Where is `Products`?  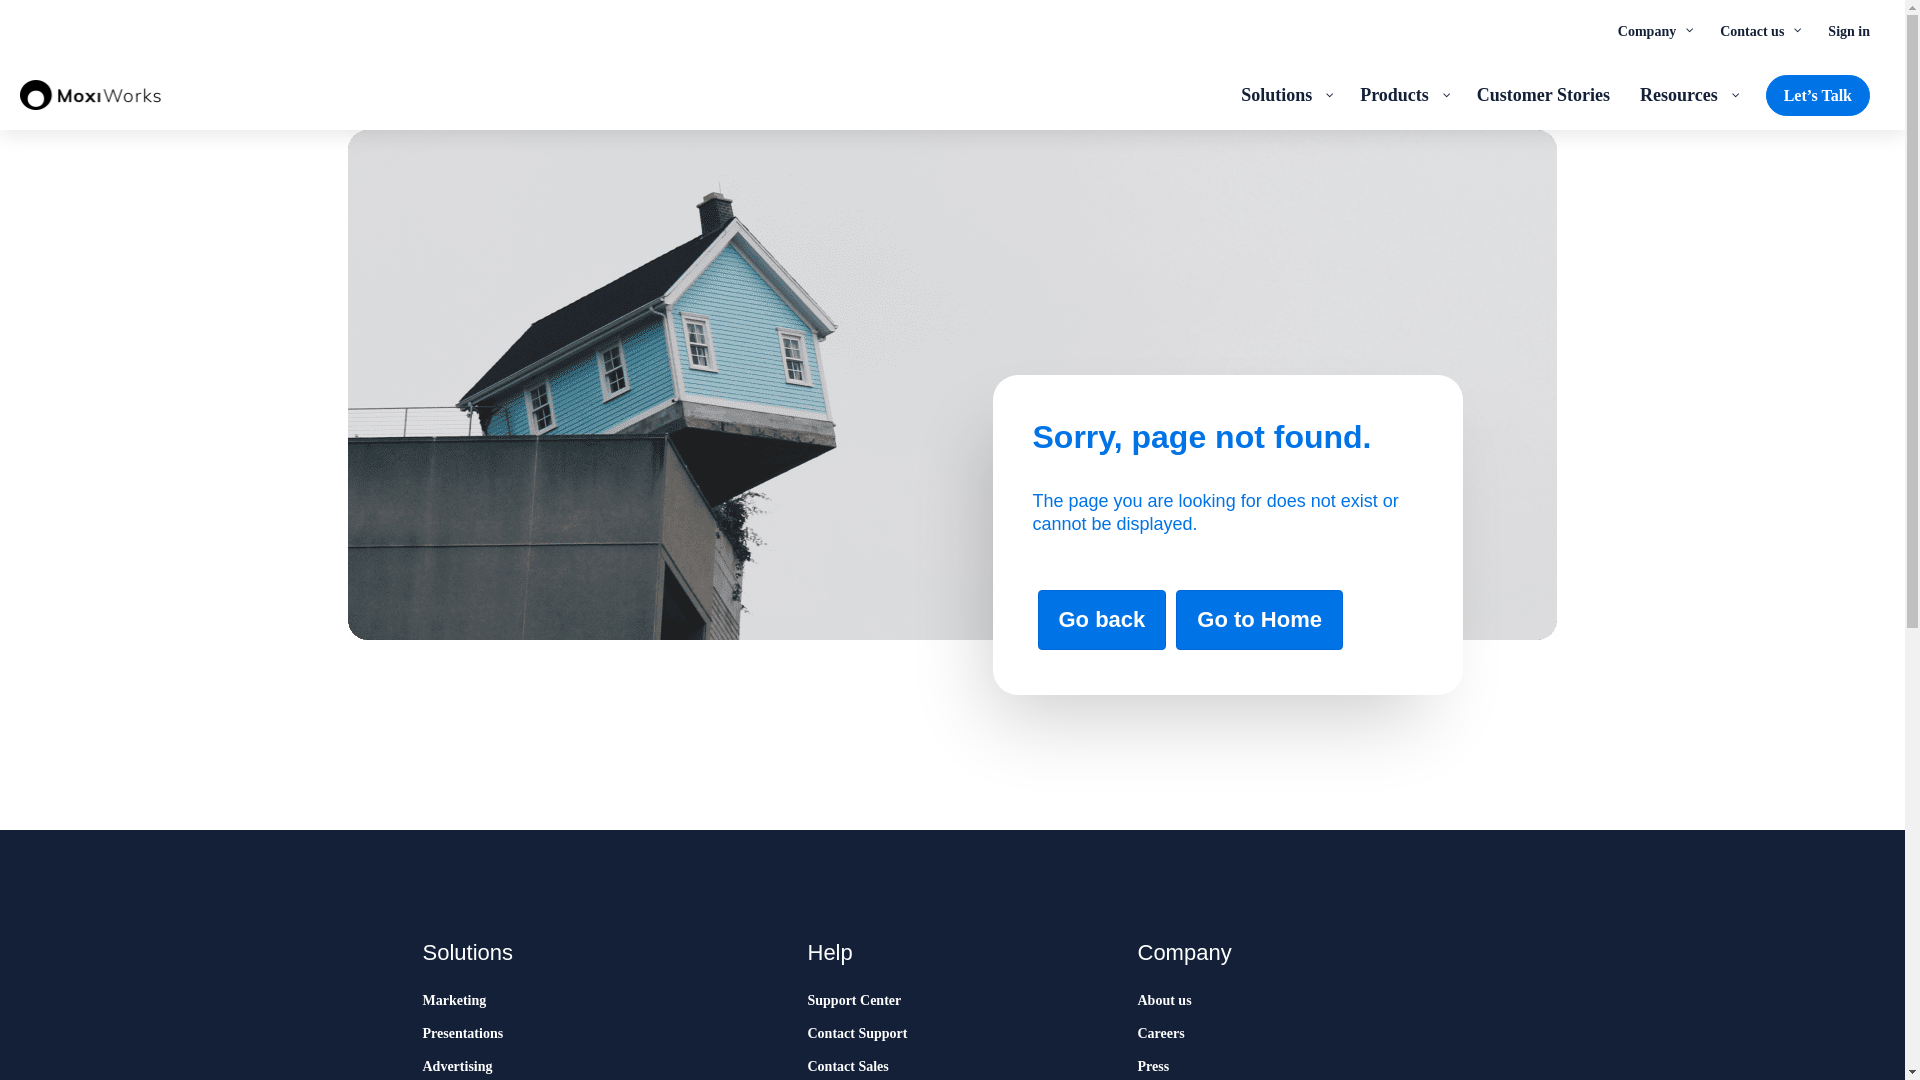 Products is located at coordinates (1403, 94).